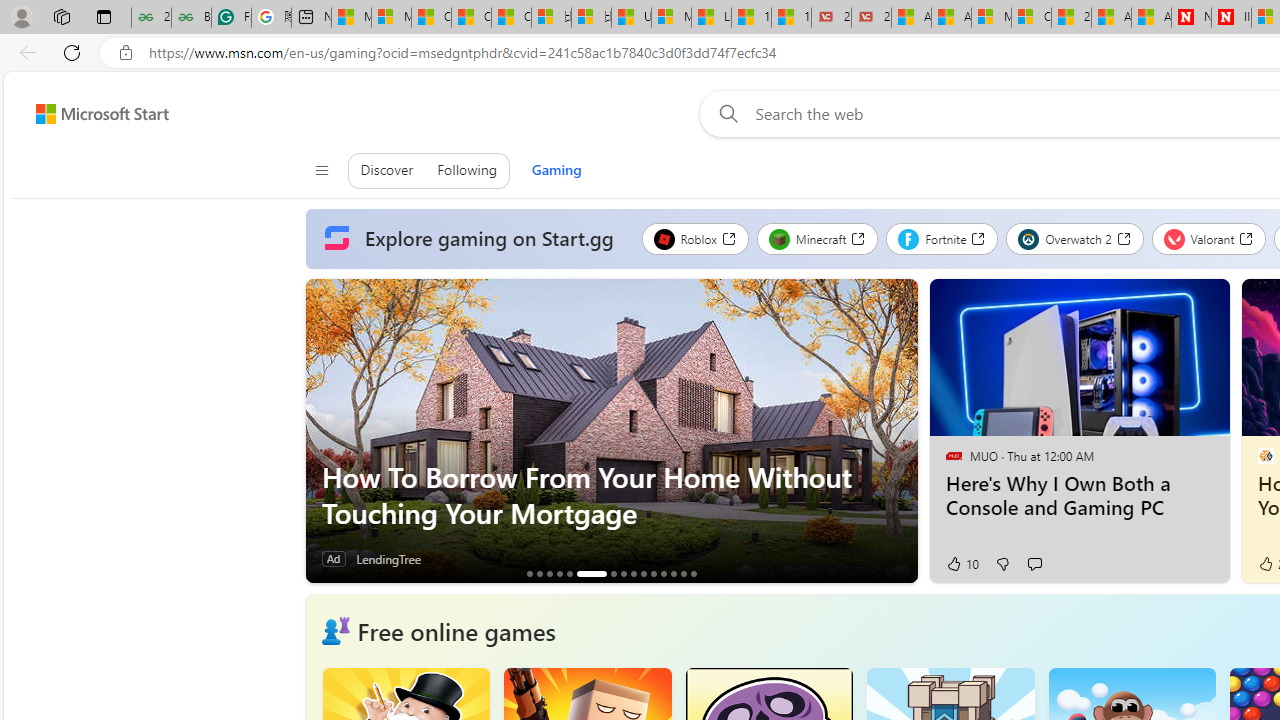 This screenshot has width=1280, height=720. What do you see at coordinates (1264, 455) in the screenshot?
I see `HowToGeek` at bounding box center [1264, 455].